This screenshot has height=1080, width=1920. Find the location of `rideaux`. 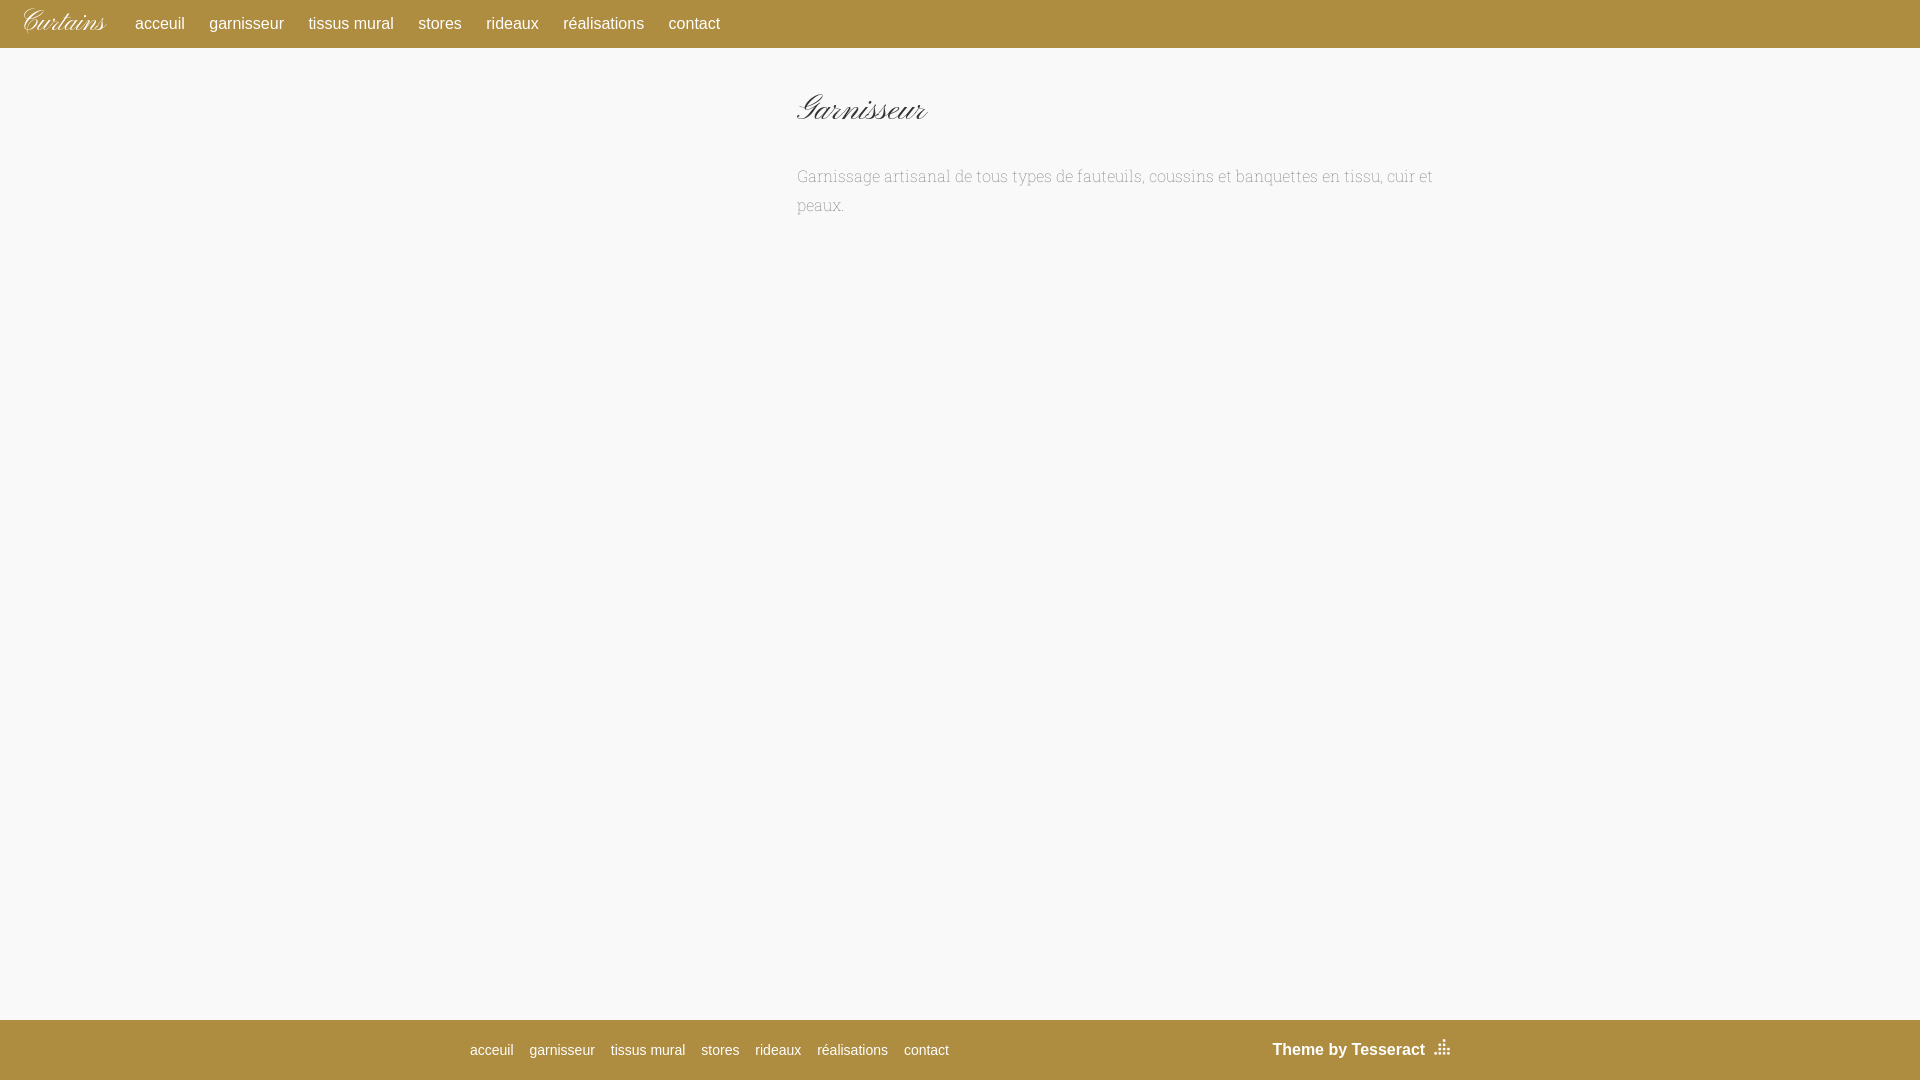

rideaux is located at coordinates (512, 24).